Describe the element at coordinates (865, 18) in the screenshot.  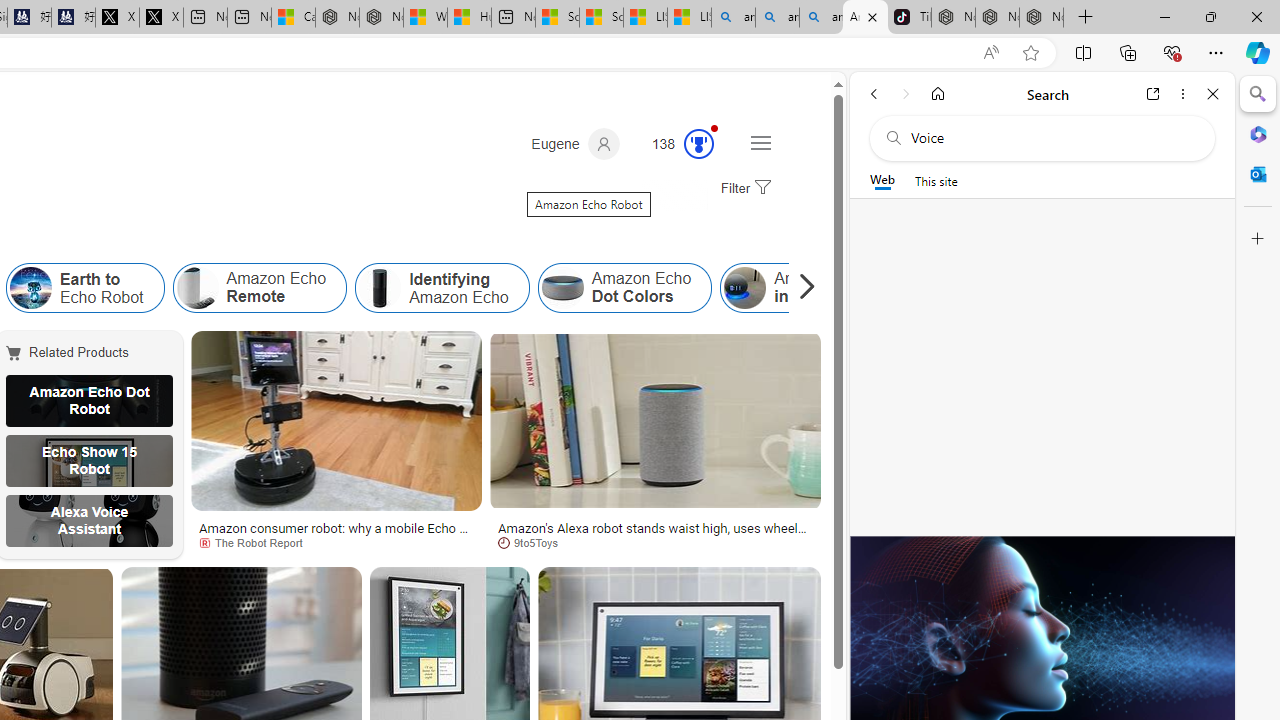
I see `Amazon Echo Robot - Search Images` at that location.